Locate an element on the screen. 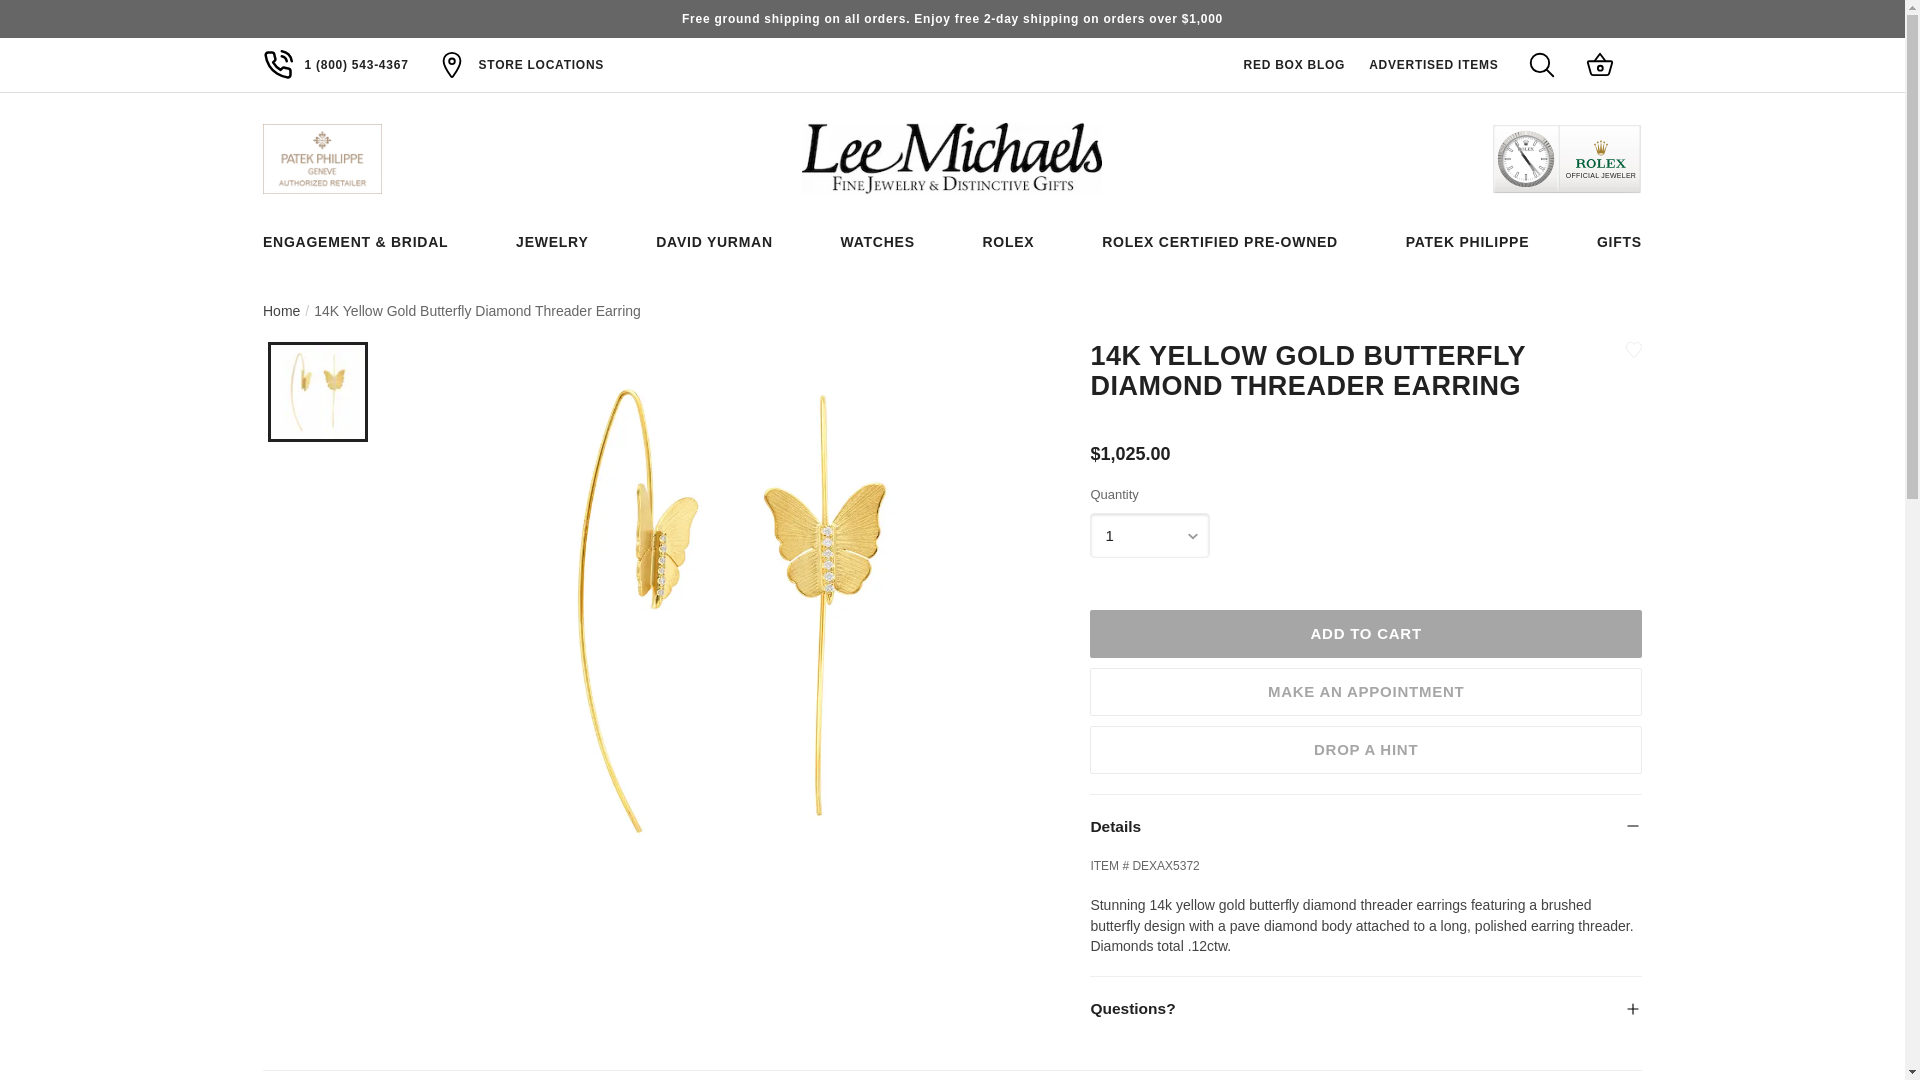 This screenshot has width=1920, height=1080. ROLEX CERTIFIED PRE-OWNED is located at coordinates (1220, 242).